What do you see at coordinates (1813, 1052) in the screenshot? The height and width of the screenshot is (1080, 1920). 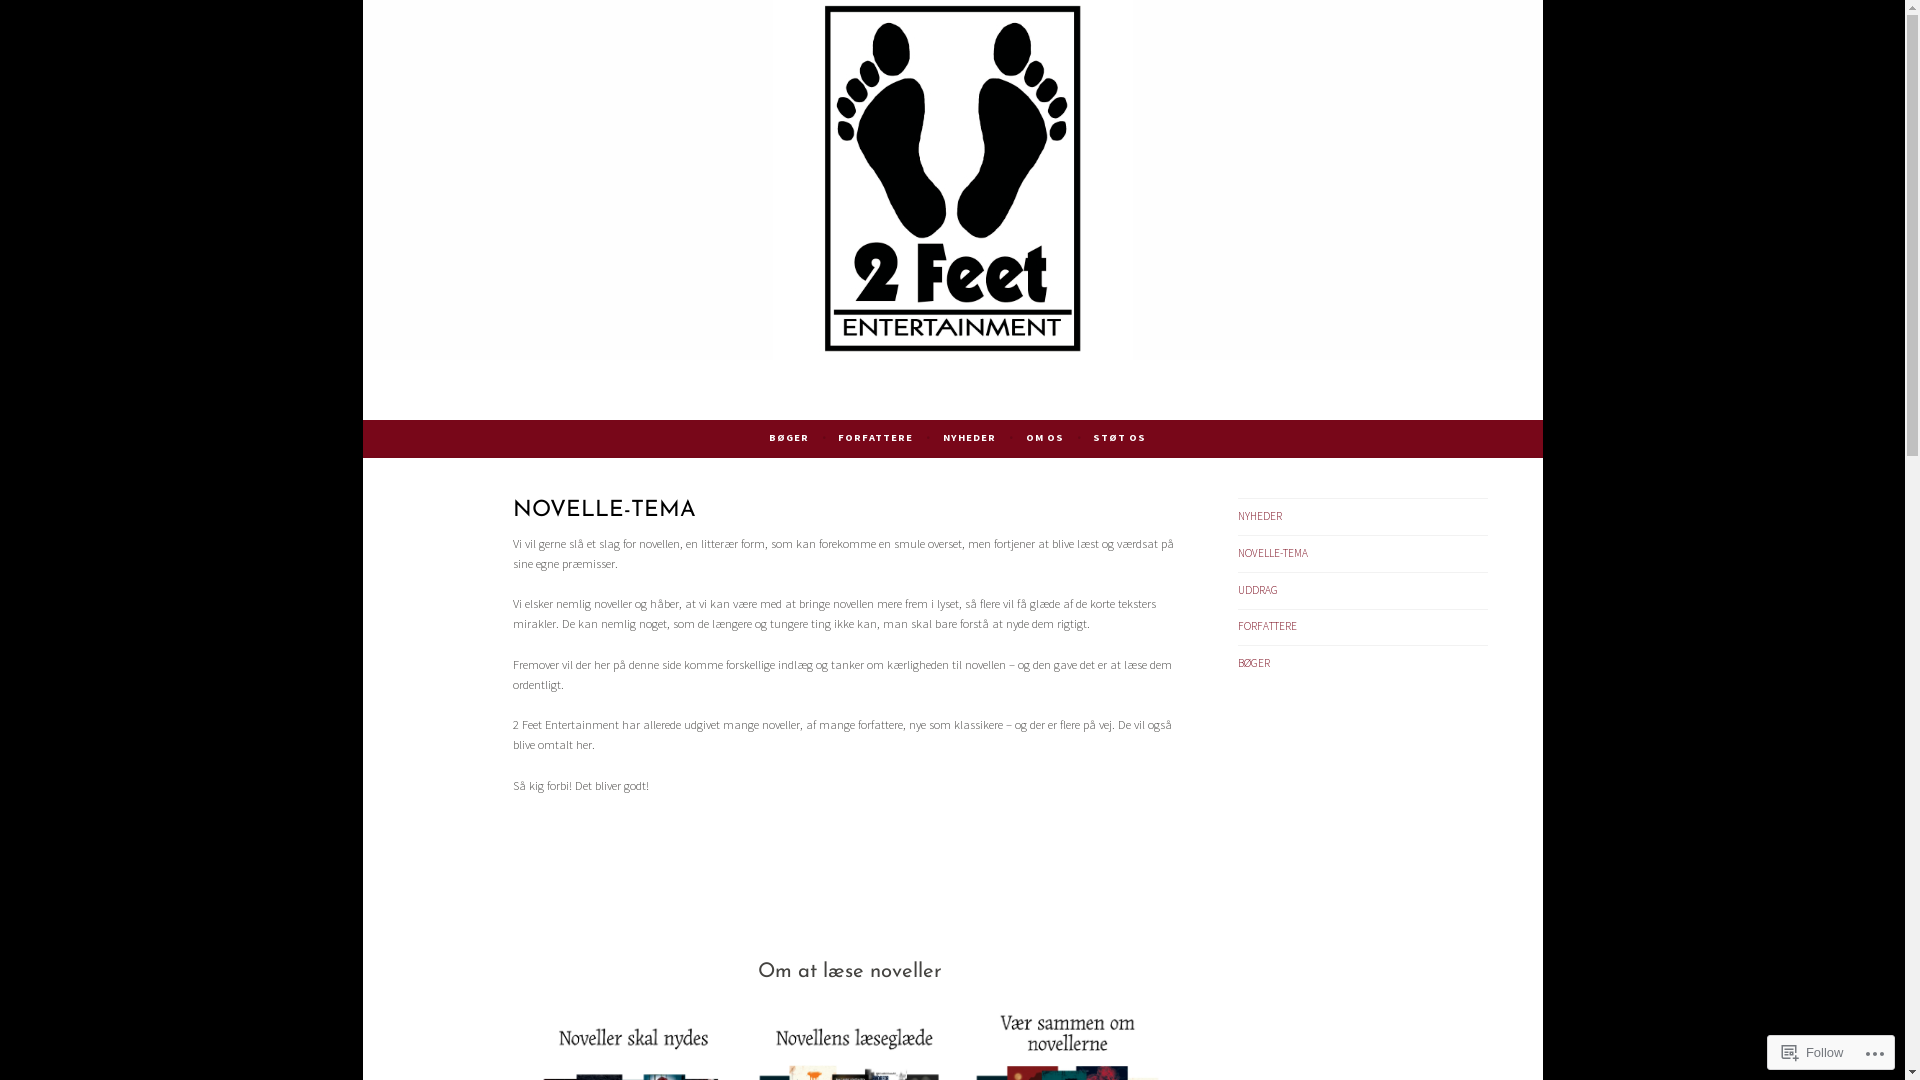 I see `Follow` at bounding box center [1813, 1052].